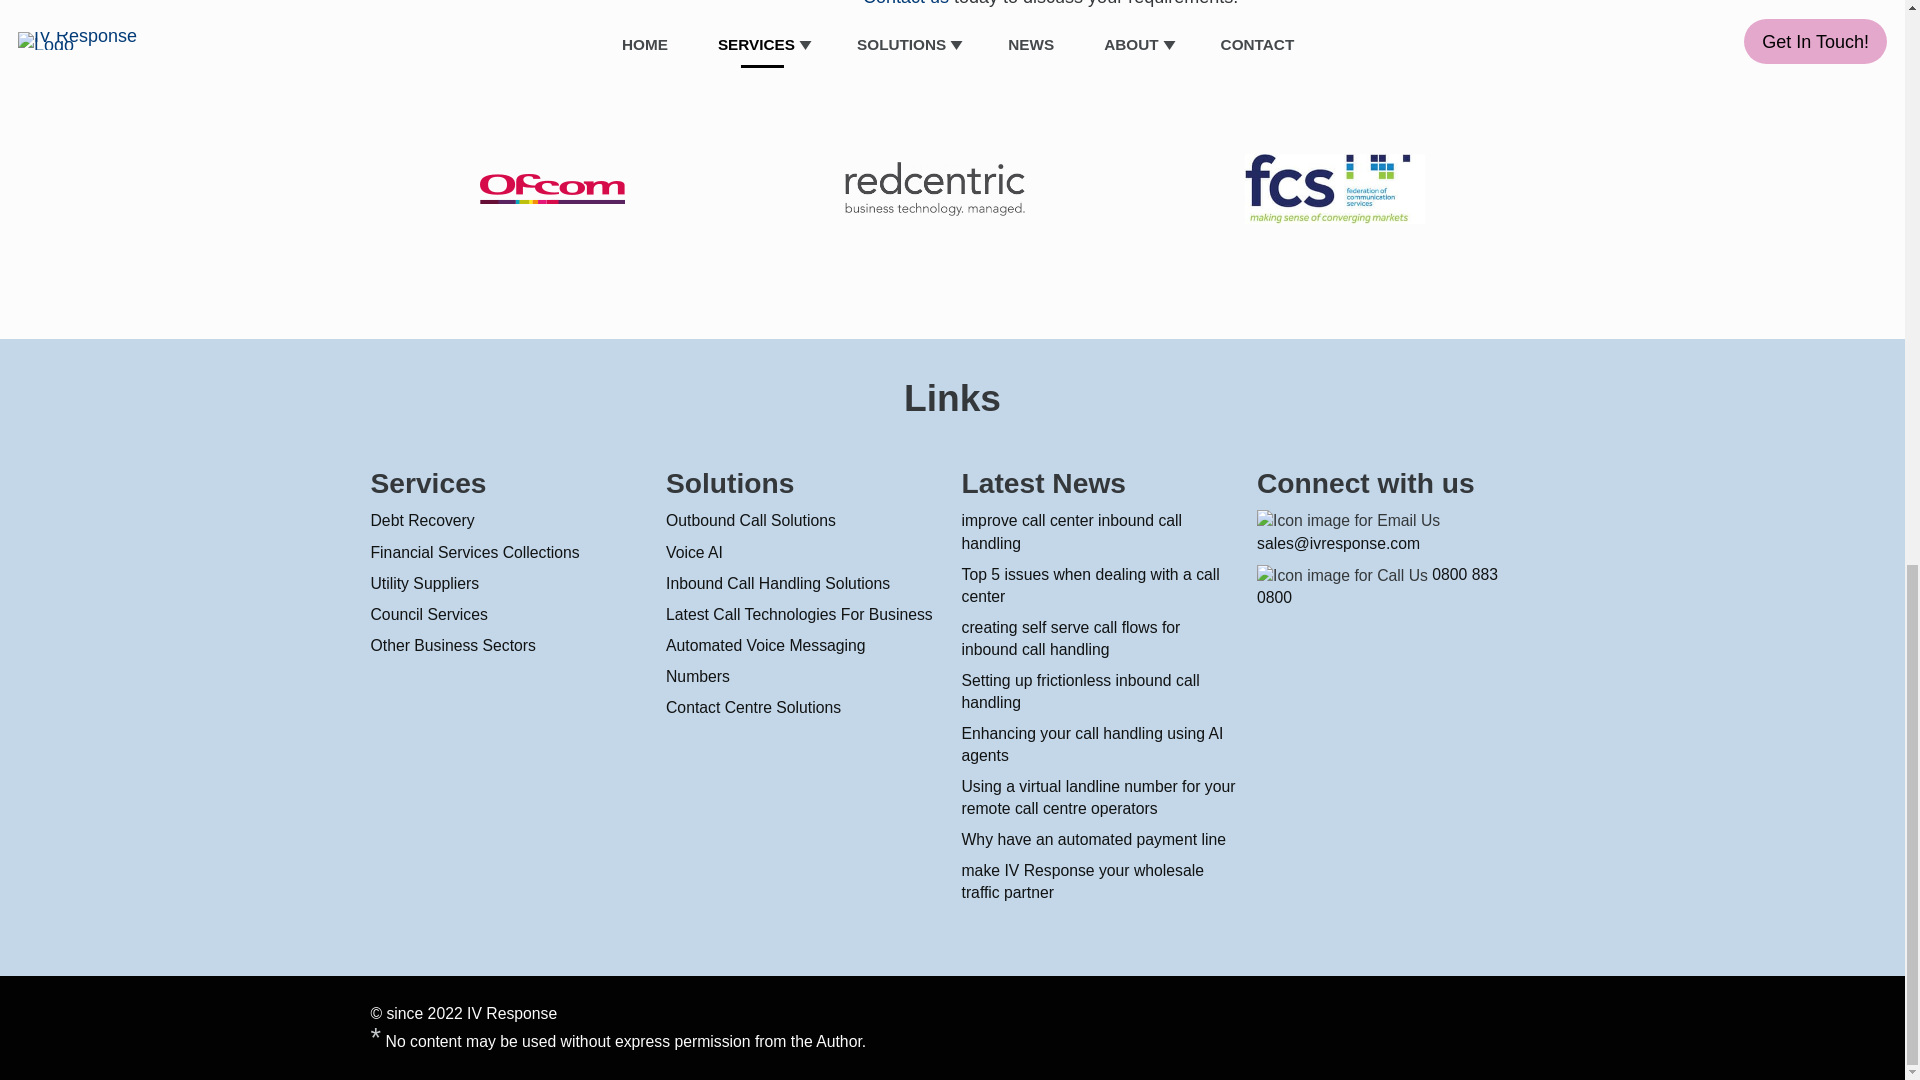 The width and height of the screenshot is (1920, 1080). Describe the element at coordinates (694, 553) in the screenshot. I see `Voice AI` at that location.